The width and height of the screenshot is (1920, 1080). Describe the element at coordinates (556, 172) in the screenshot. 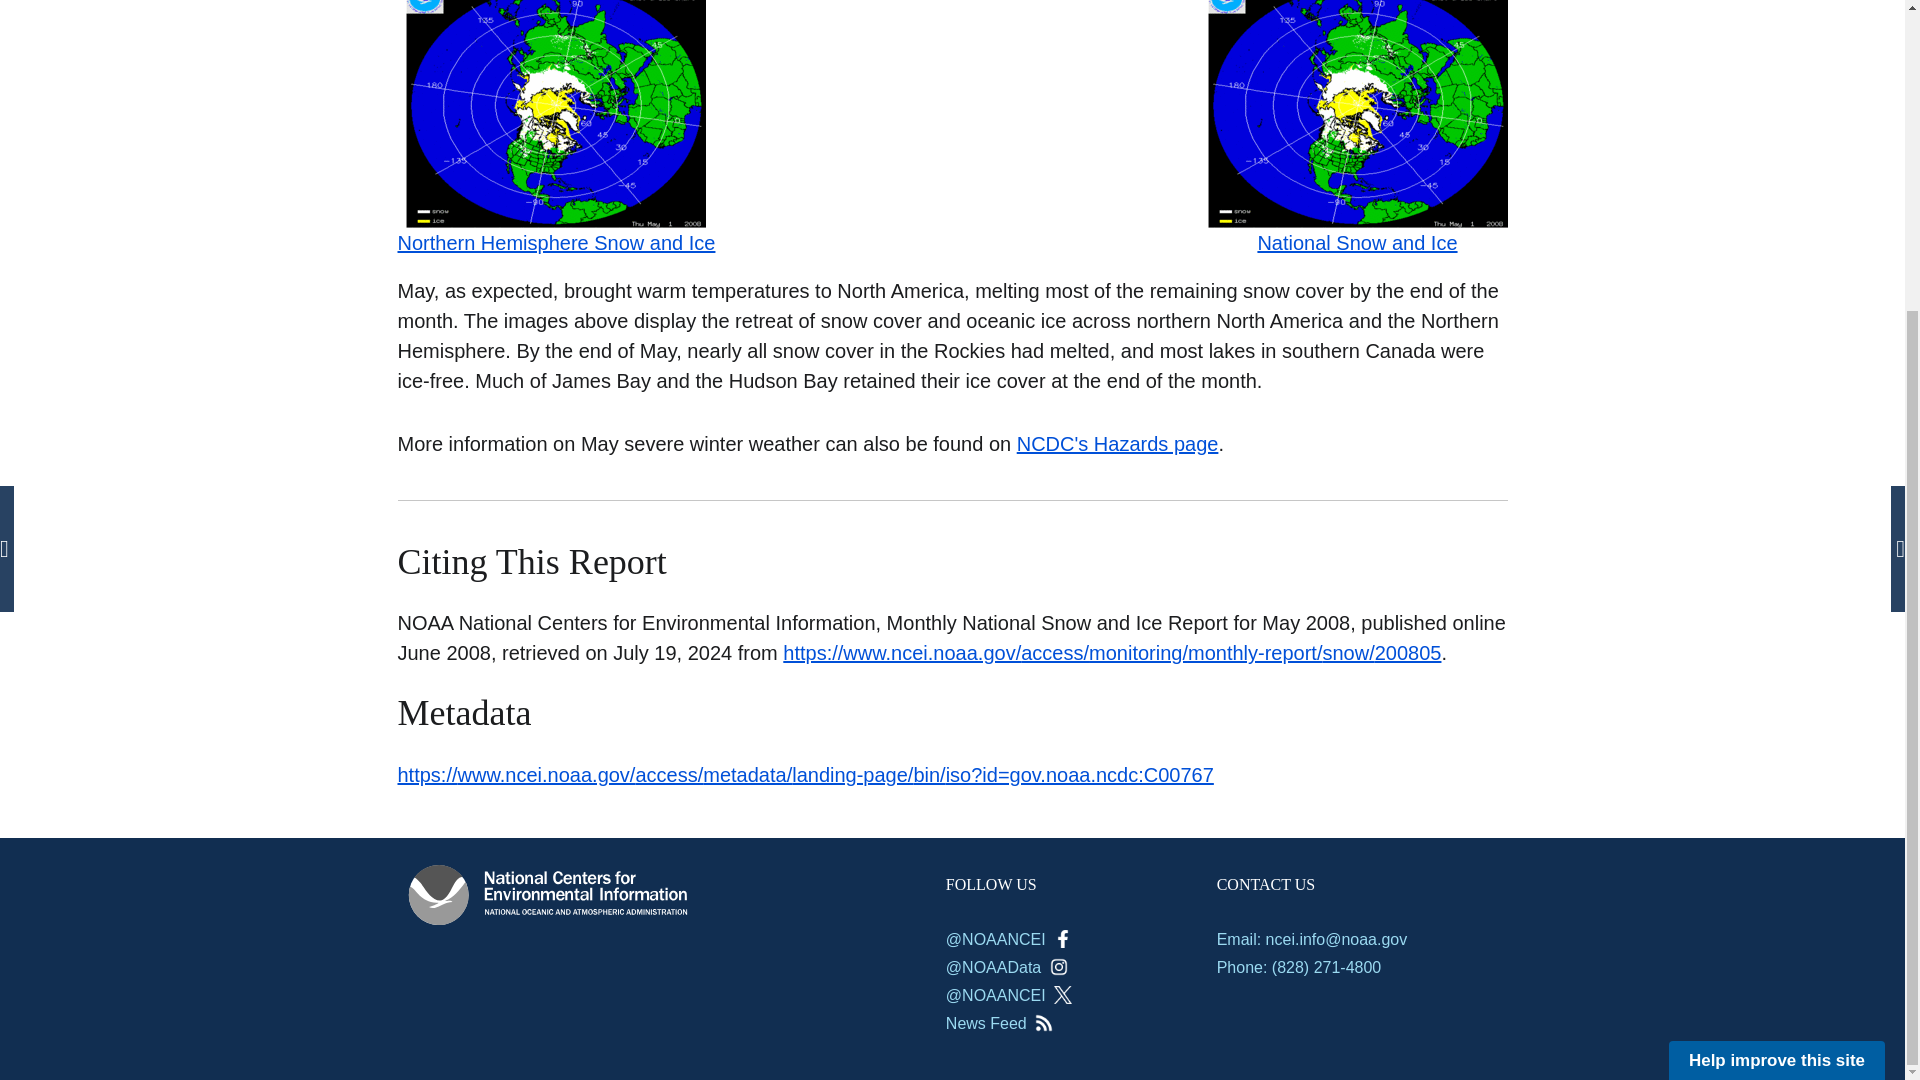

I see `Northern Hemisphere Snow and Ice` at that location.